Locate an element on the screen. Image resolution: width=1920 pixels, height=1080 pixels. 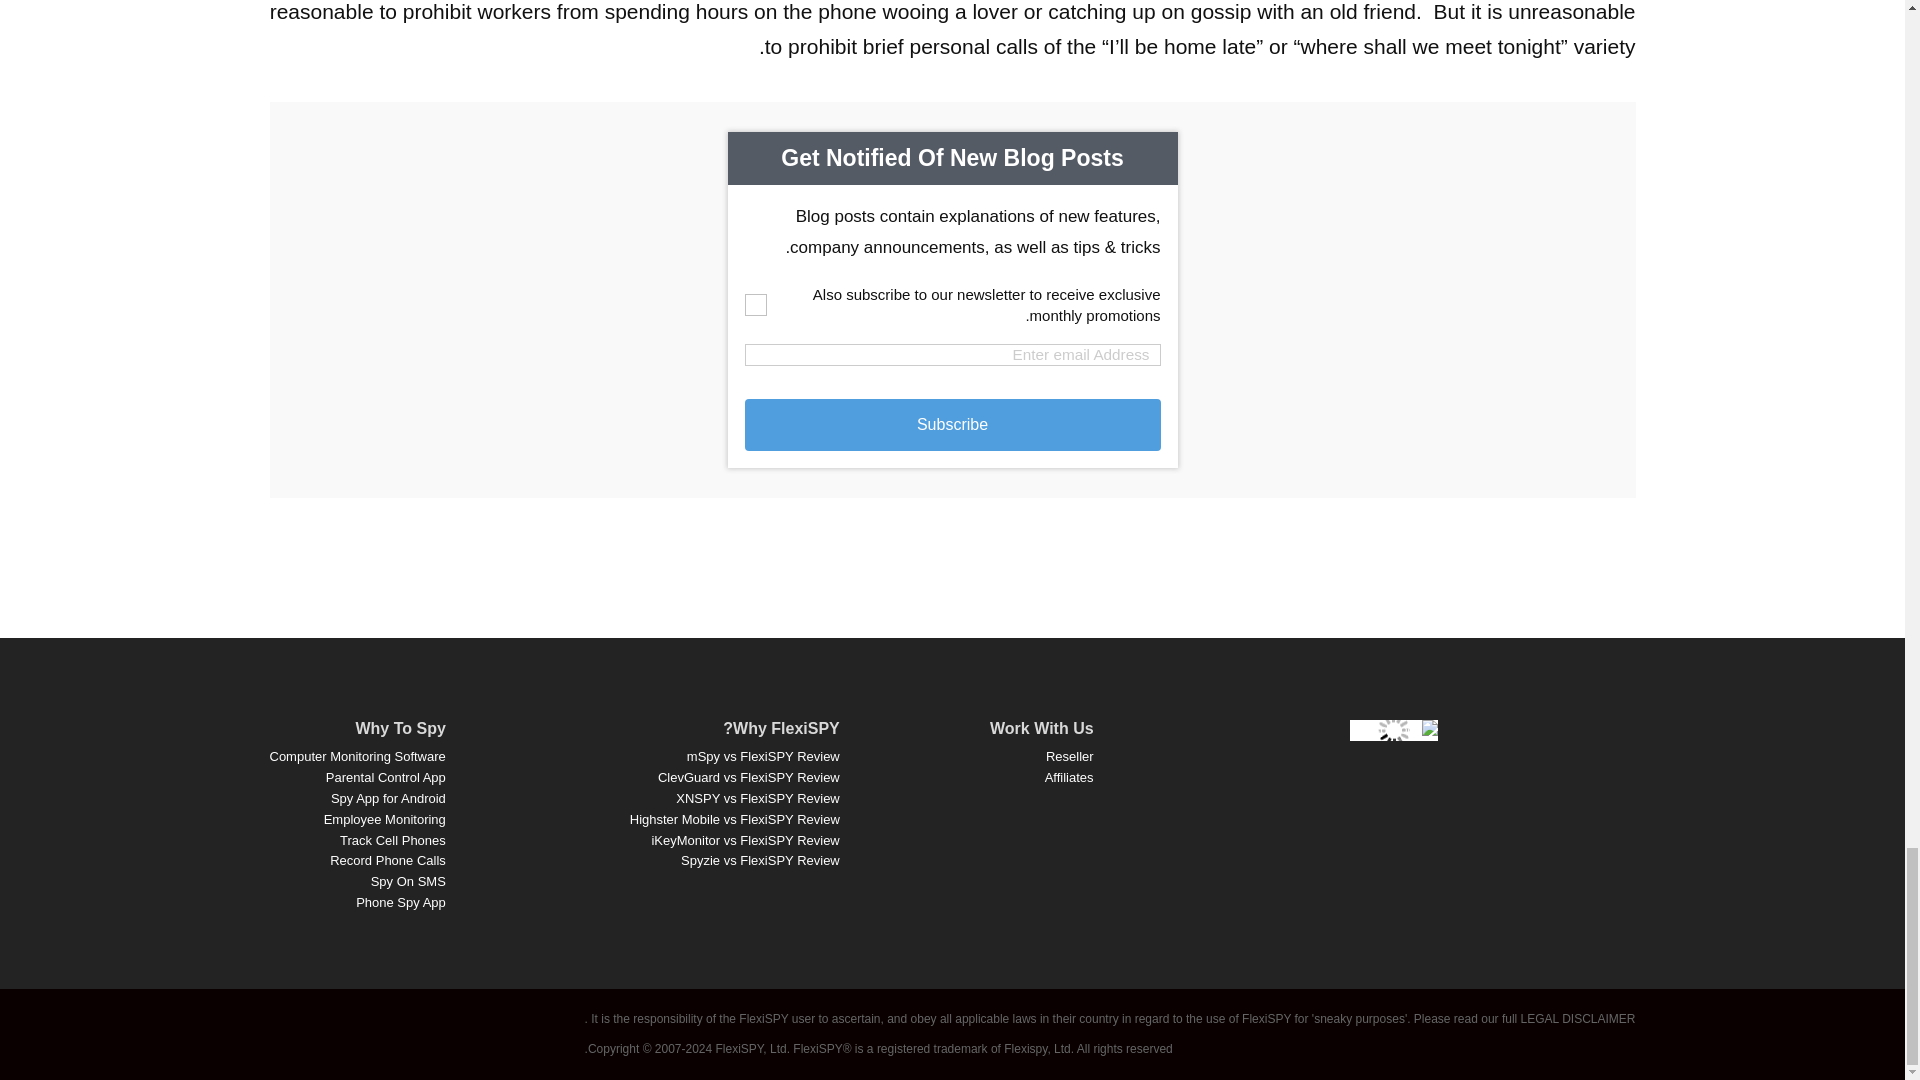
Employee Monitoring is located at coordinates (384, 820).